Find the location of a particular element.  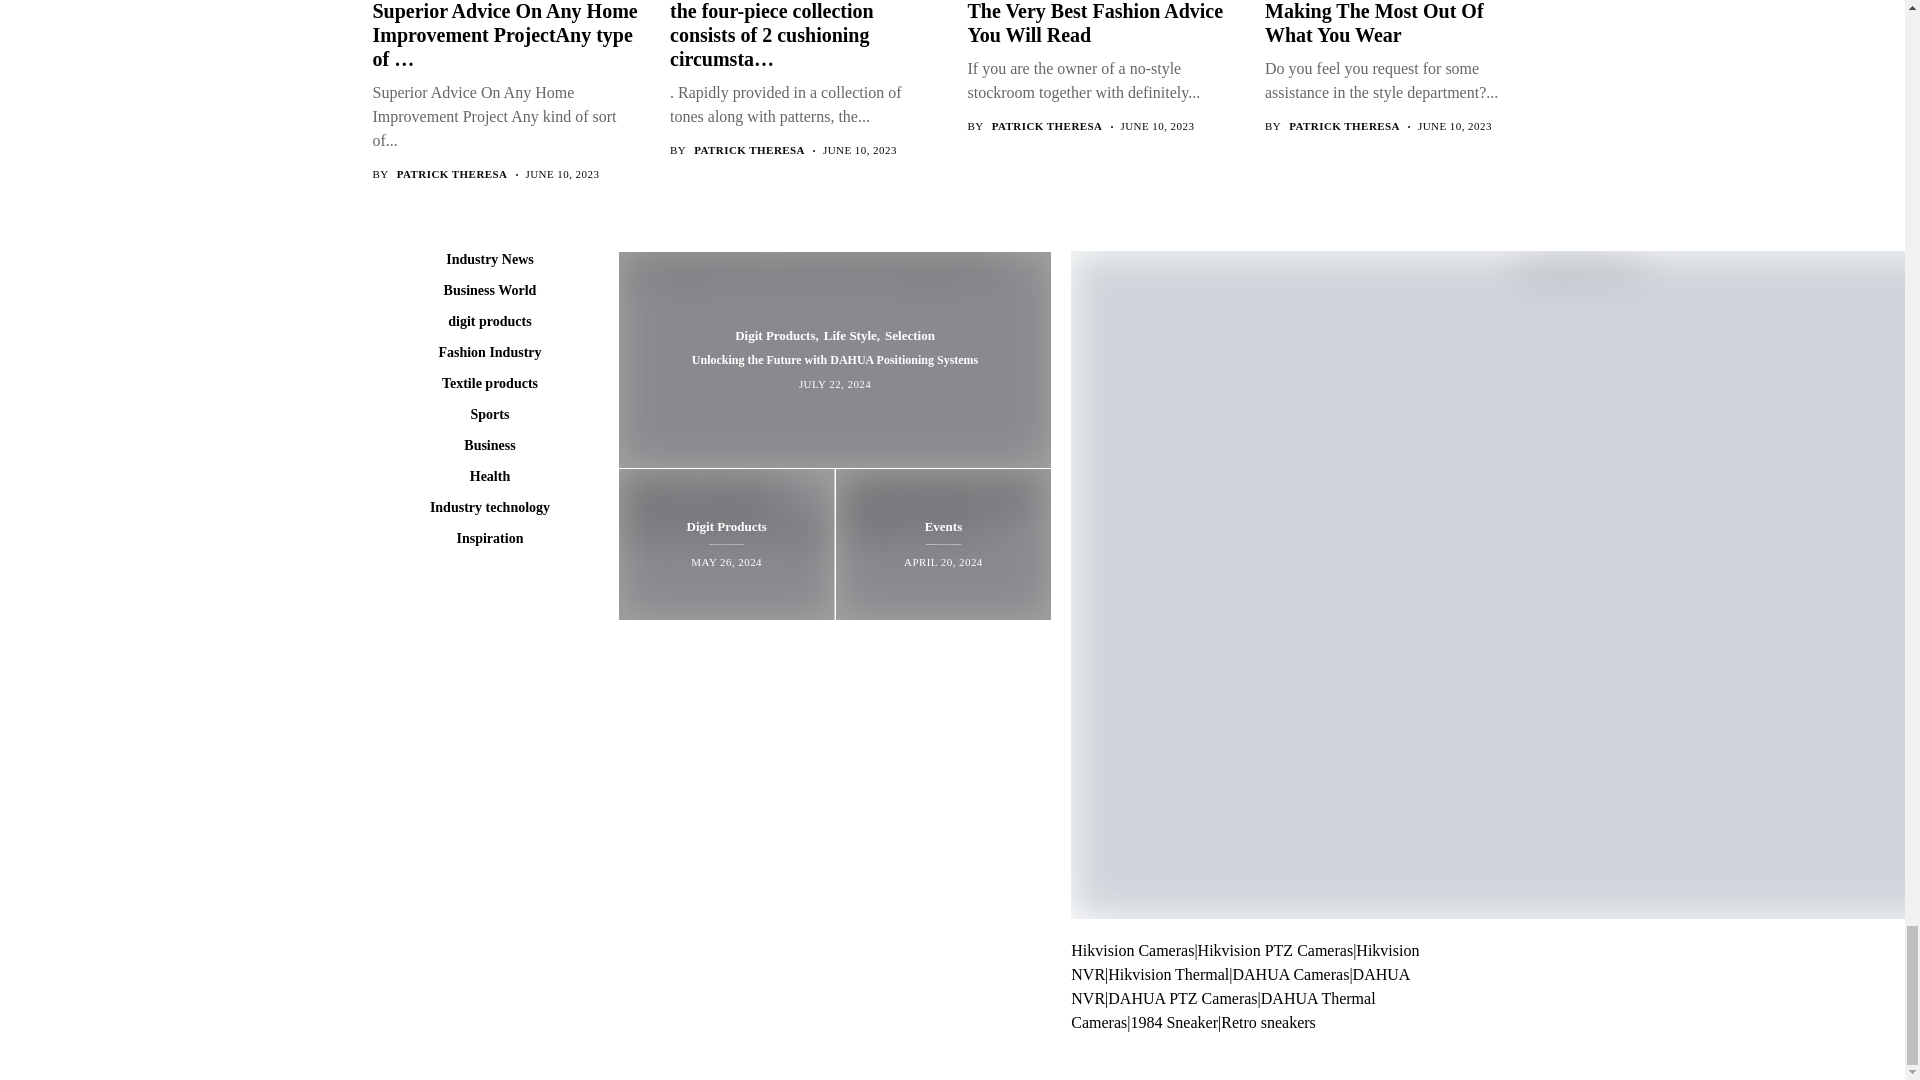

Posts by Patrick Theresa is located at coordinates (452, 174).